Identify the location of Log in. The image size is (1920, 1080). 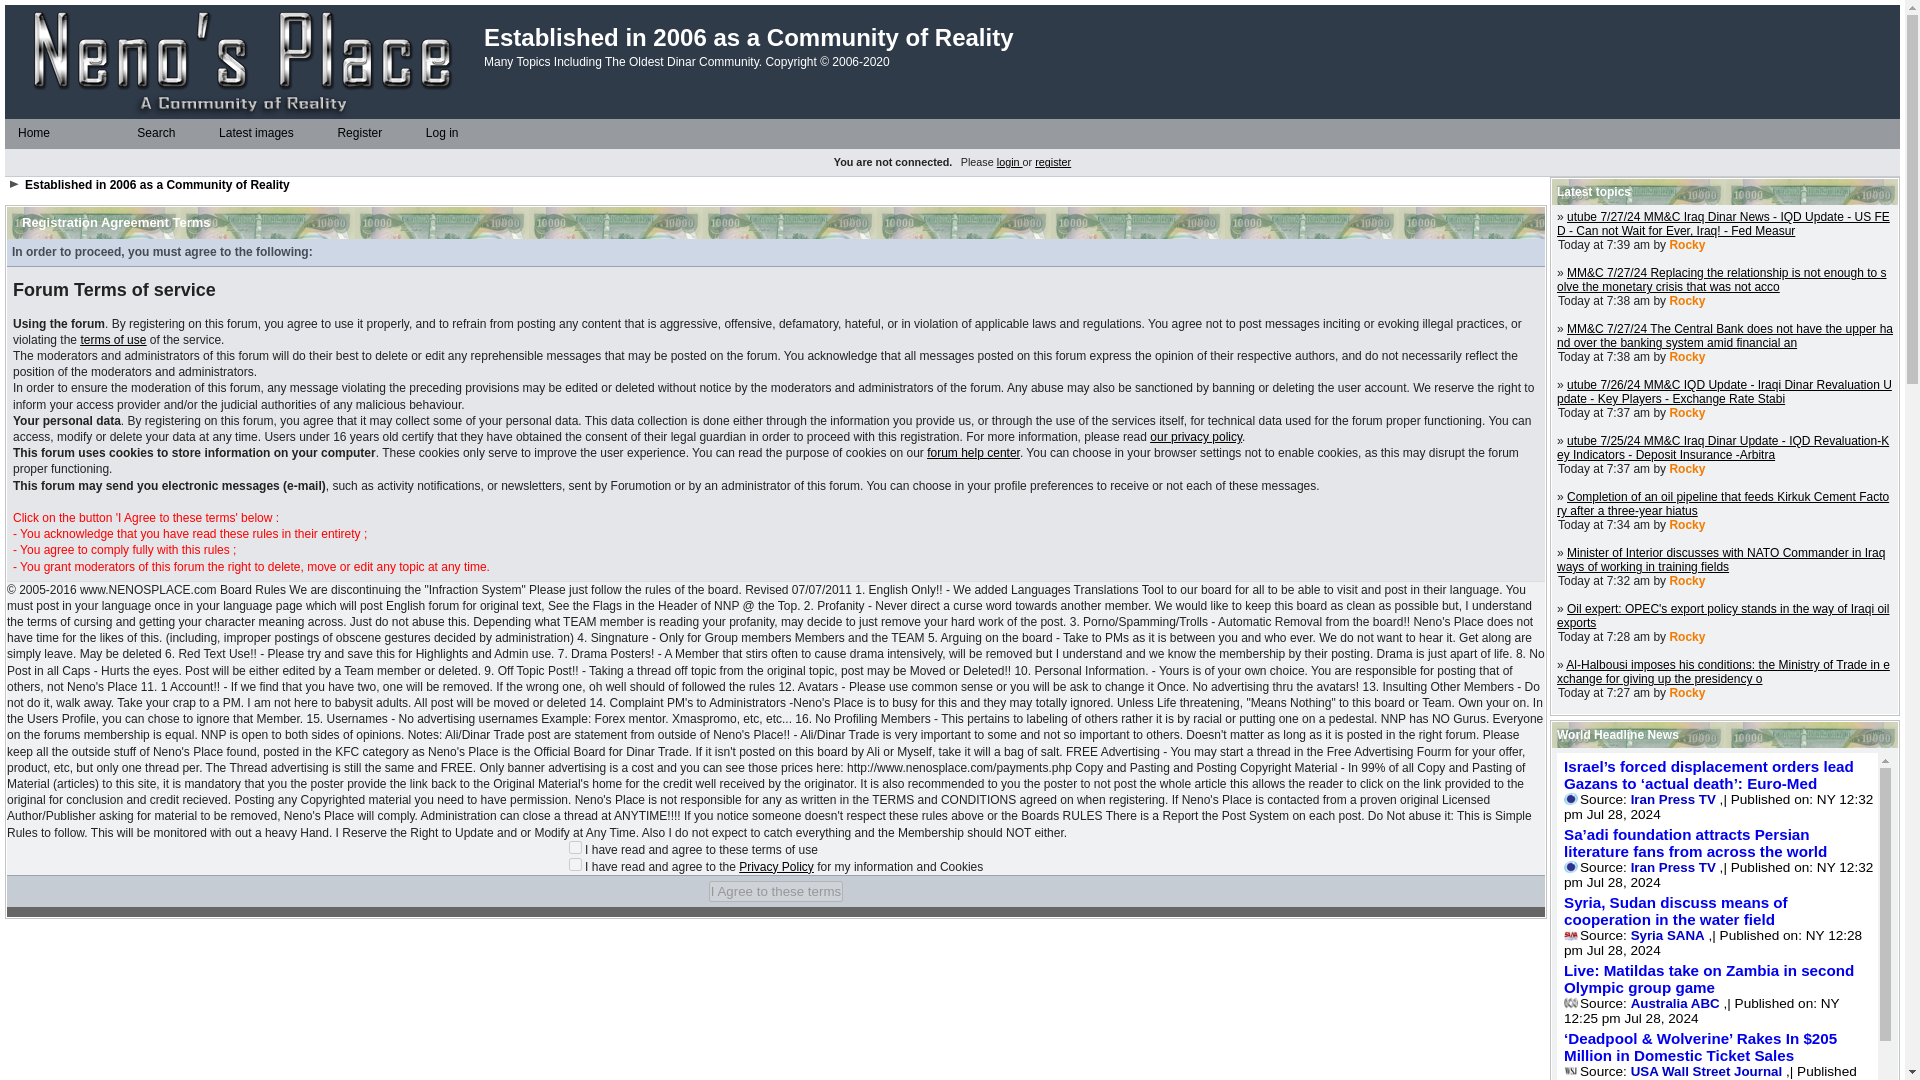
(419, 134).